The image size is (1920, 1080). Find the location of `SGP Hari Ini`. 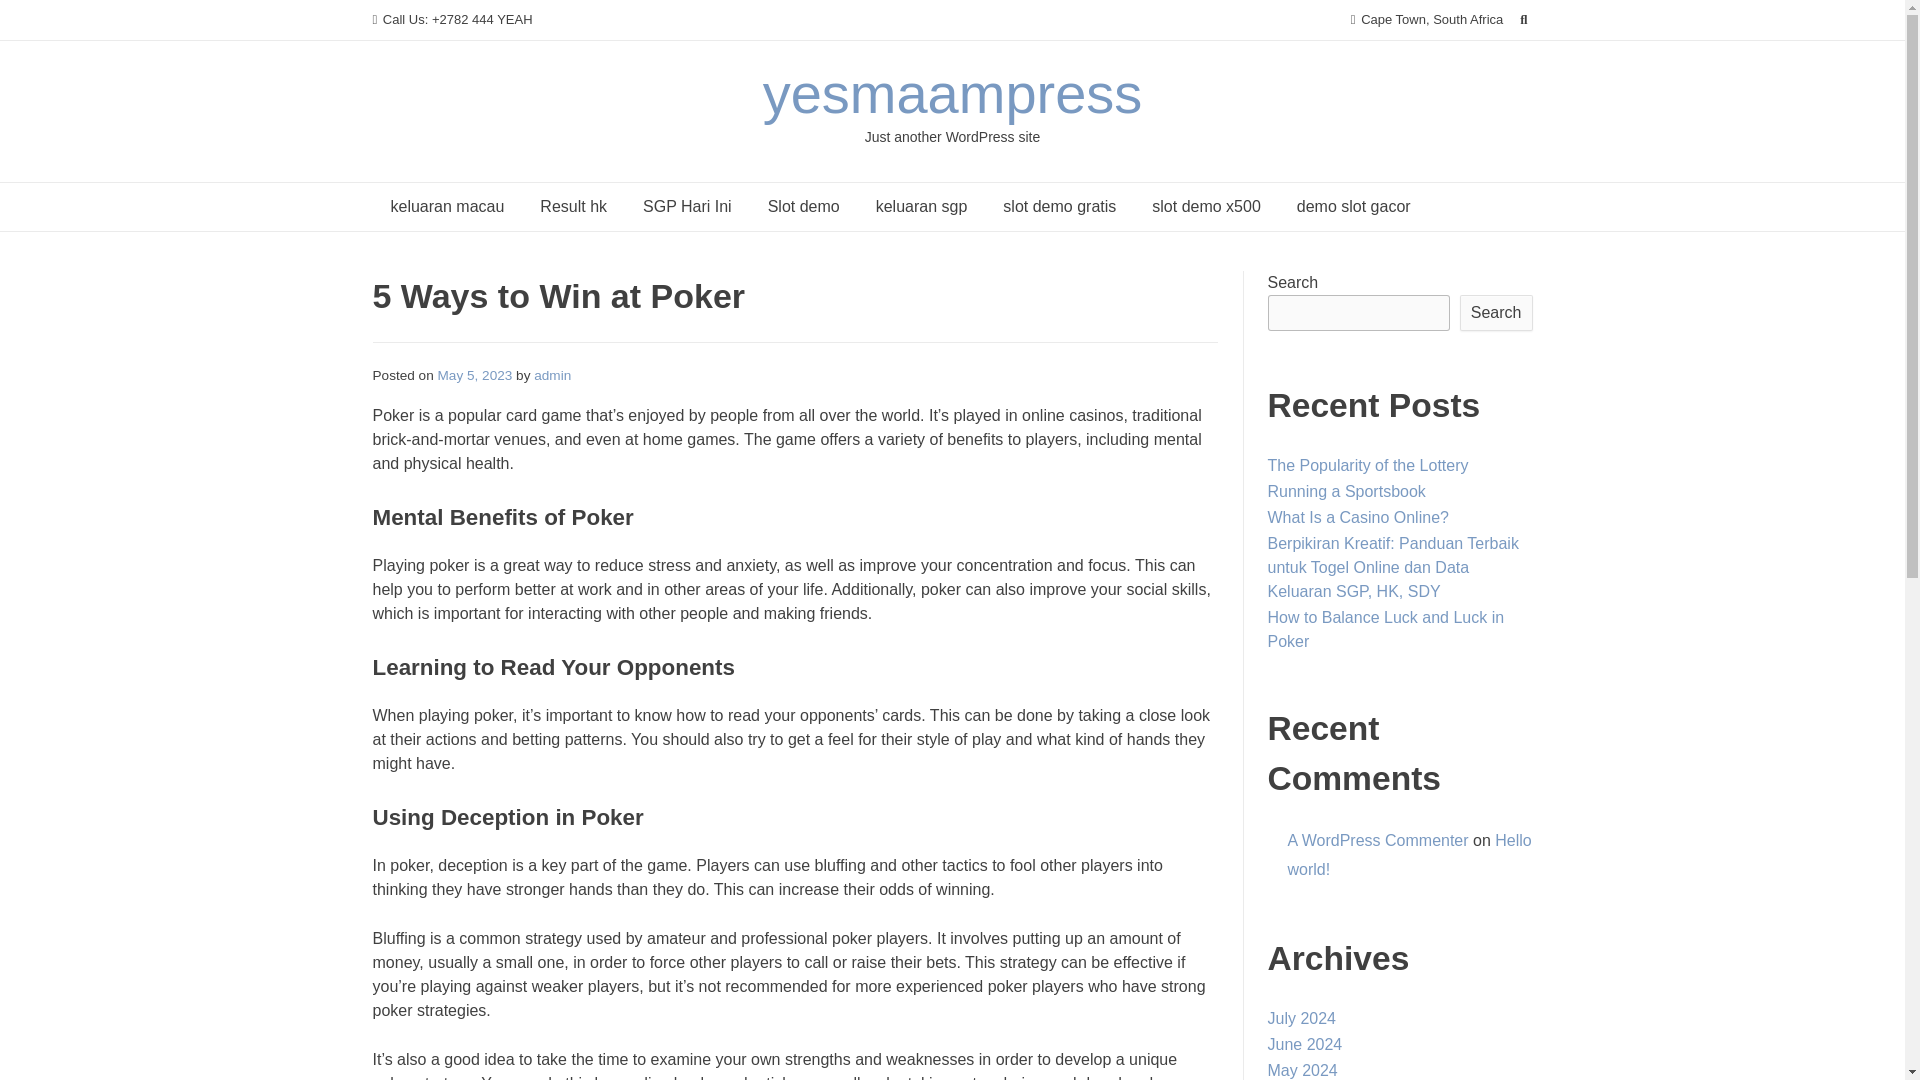

SGP Hari Ini is located at coordinates (688, 206).